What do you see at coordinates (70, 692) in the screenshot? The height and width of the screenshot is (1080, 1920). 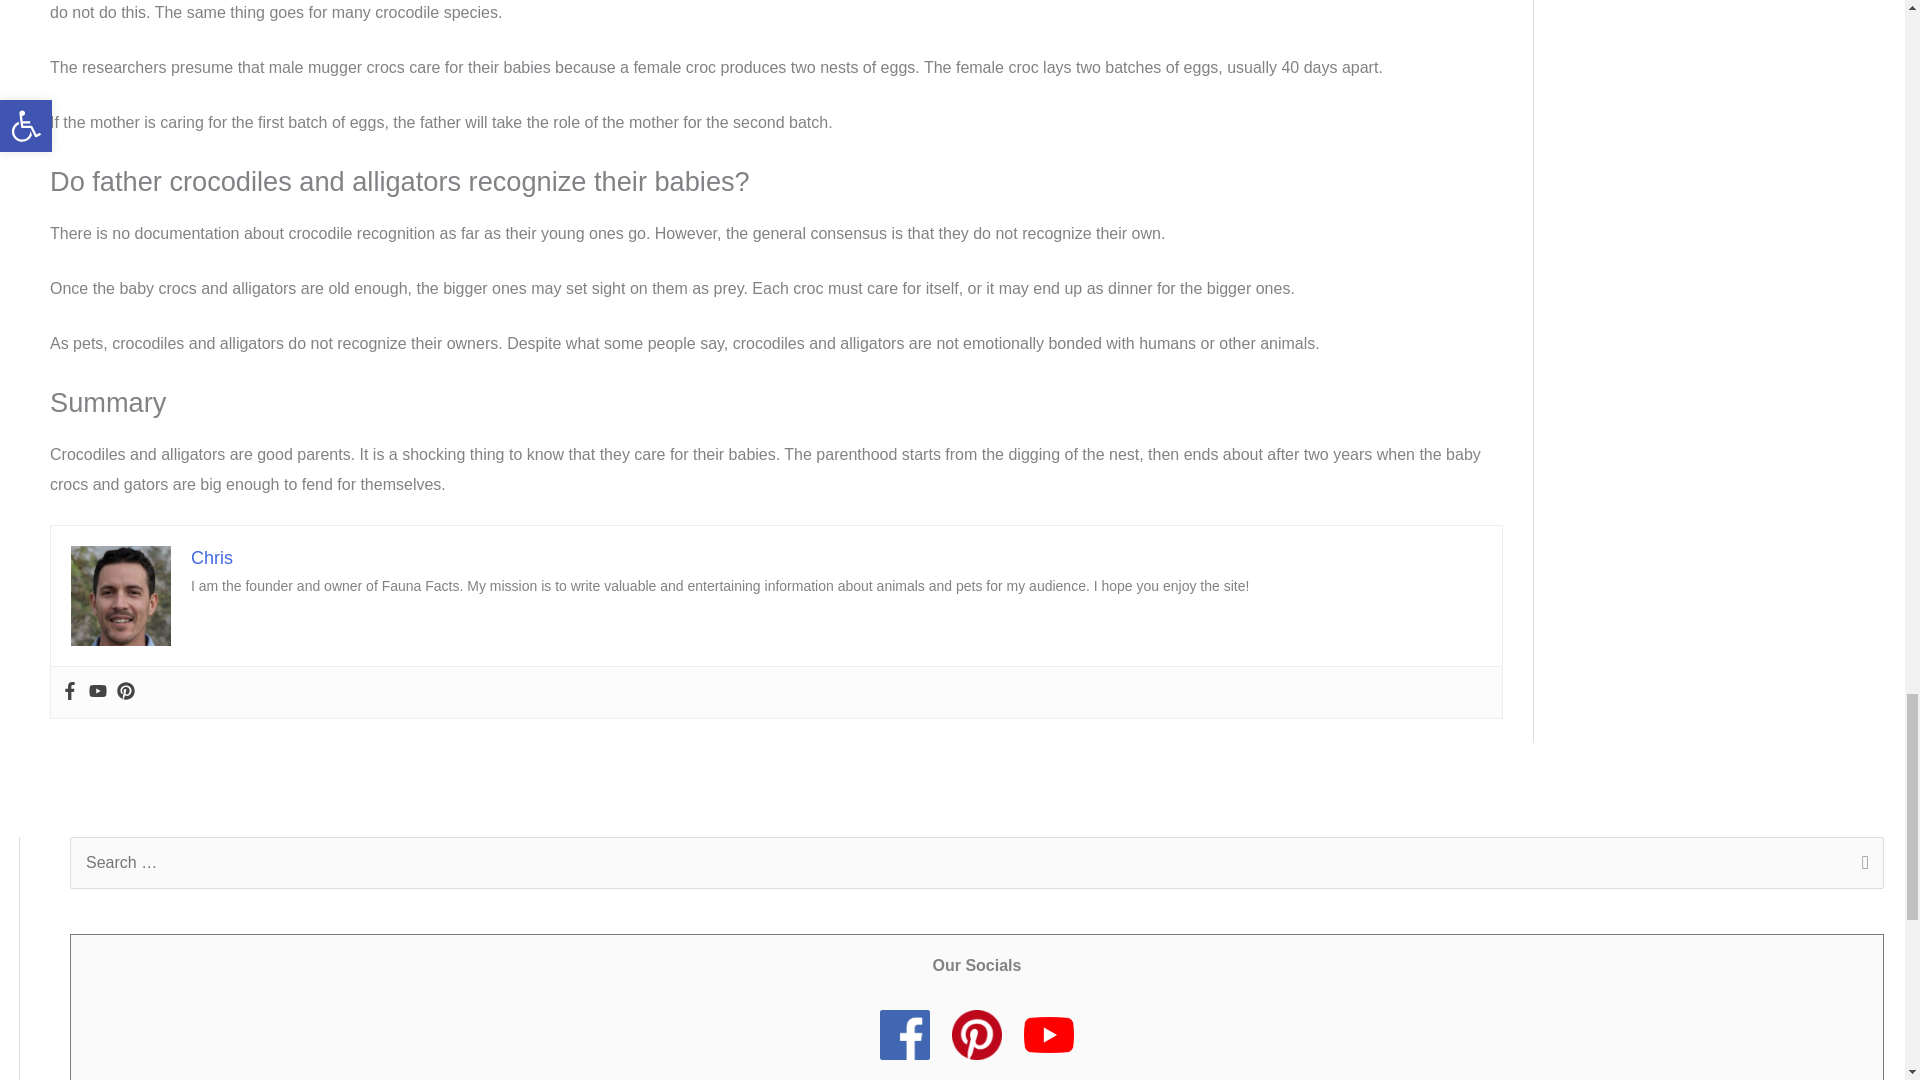 I see `Facebook` at bounding box center [70, 692].